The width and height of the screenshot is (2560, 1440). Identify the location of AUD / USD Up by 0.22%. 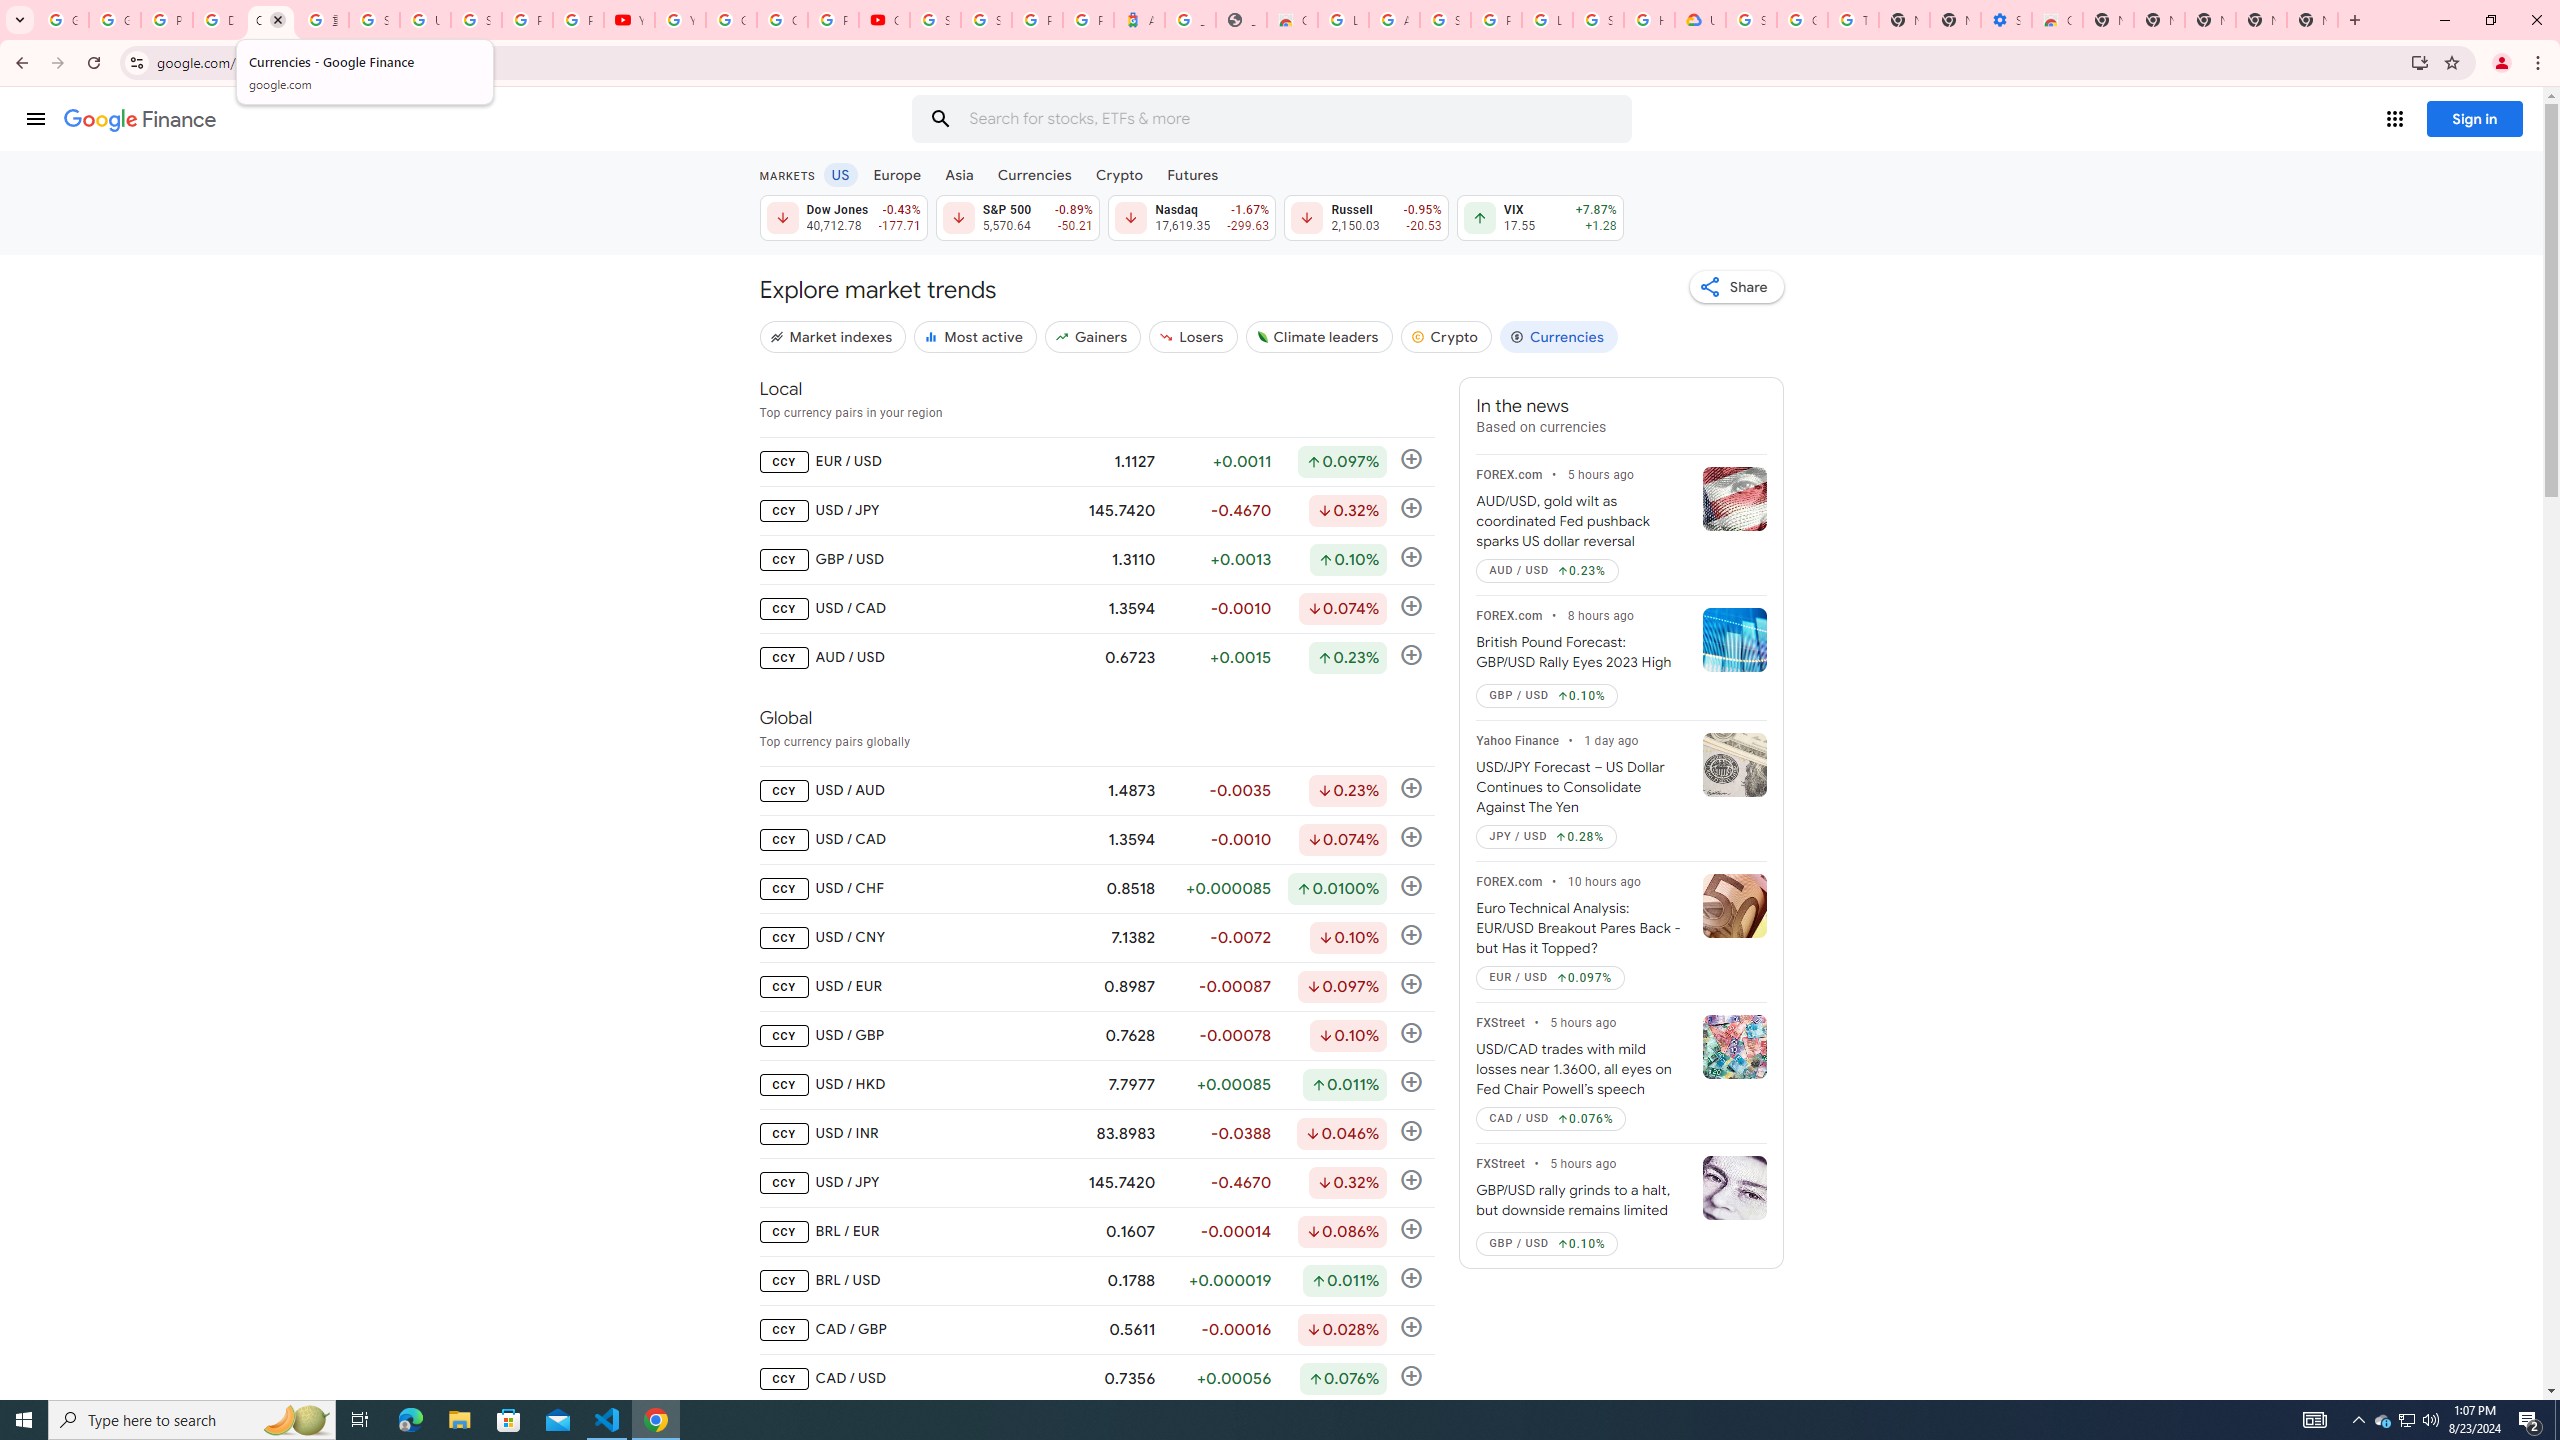
(1547, 570).